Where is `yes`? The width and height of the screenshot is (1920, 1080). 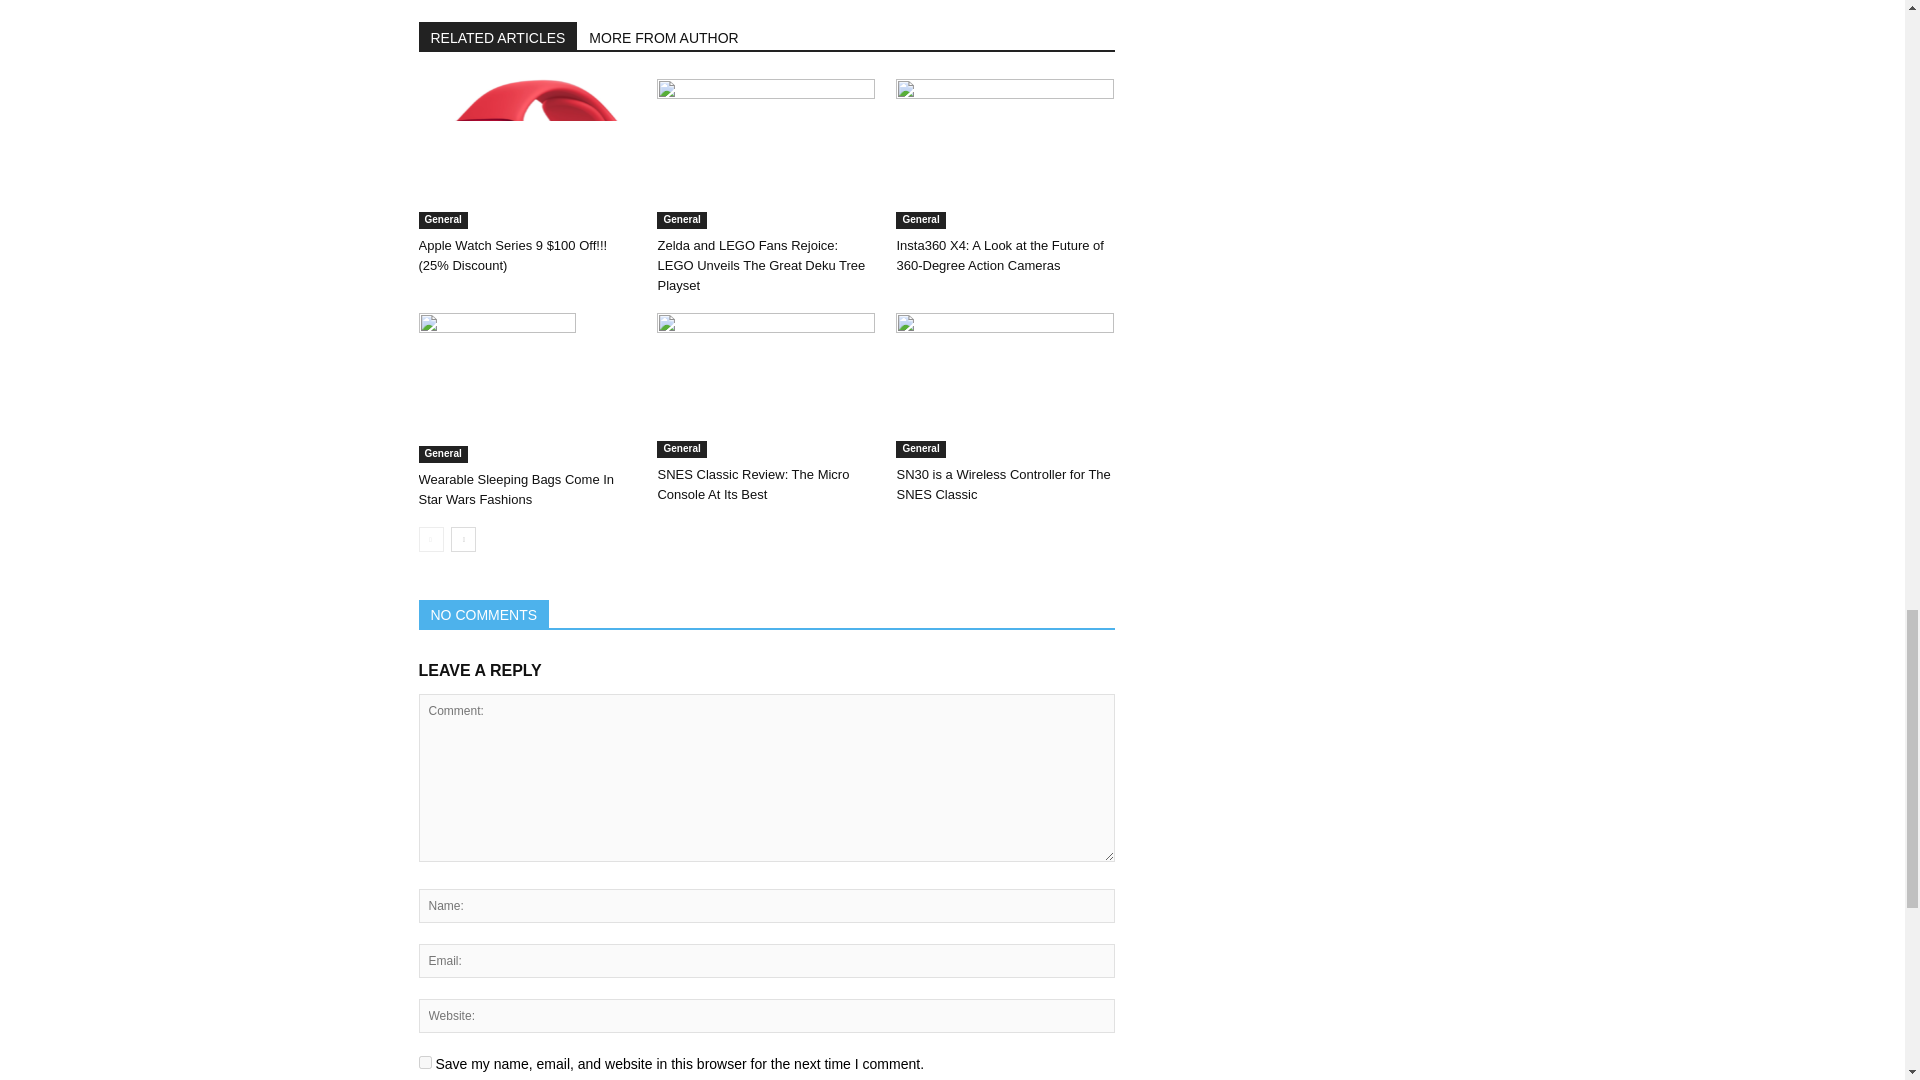 yes is located at coordinates (424, 1062).